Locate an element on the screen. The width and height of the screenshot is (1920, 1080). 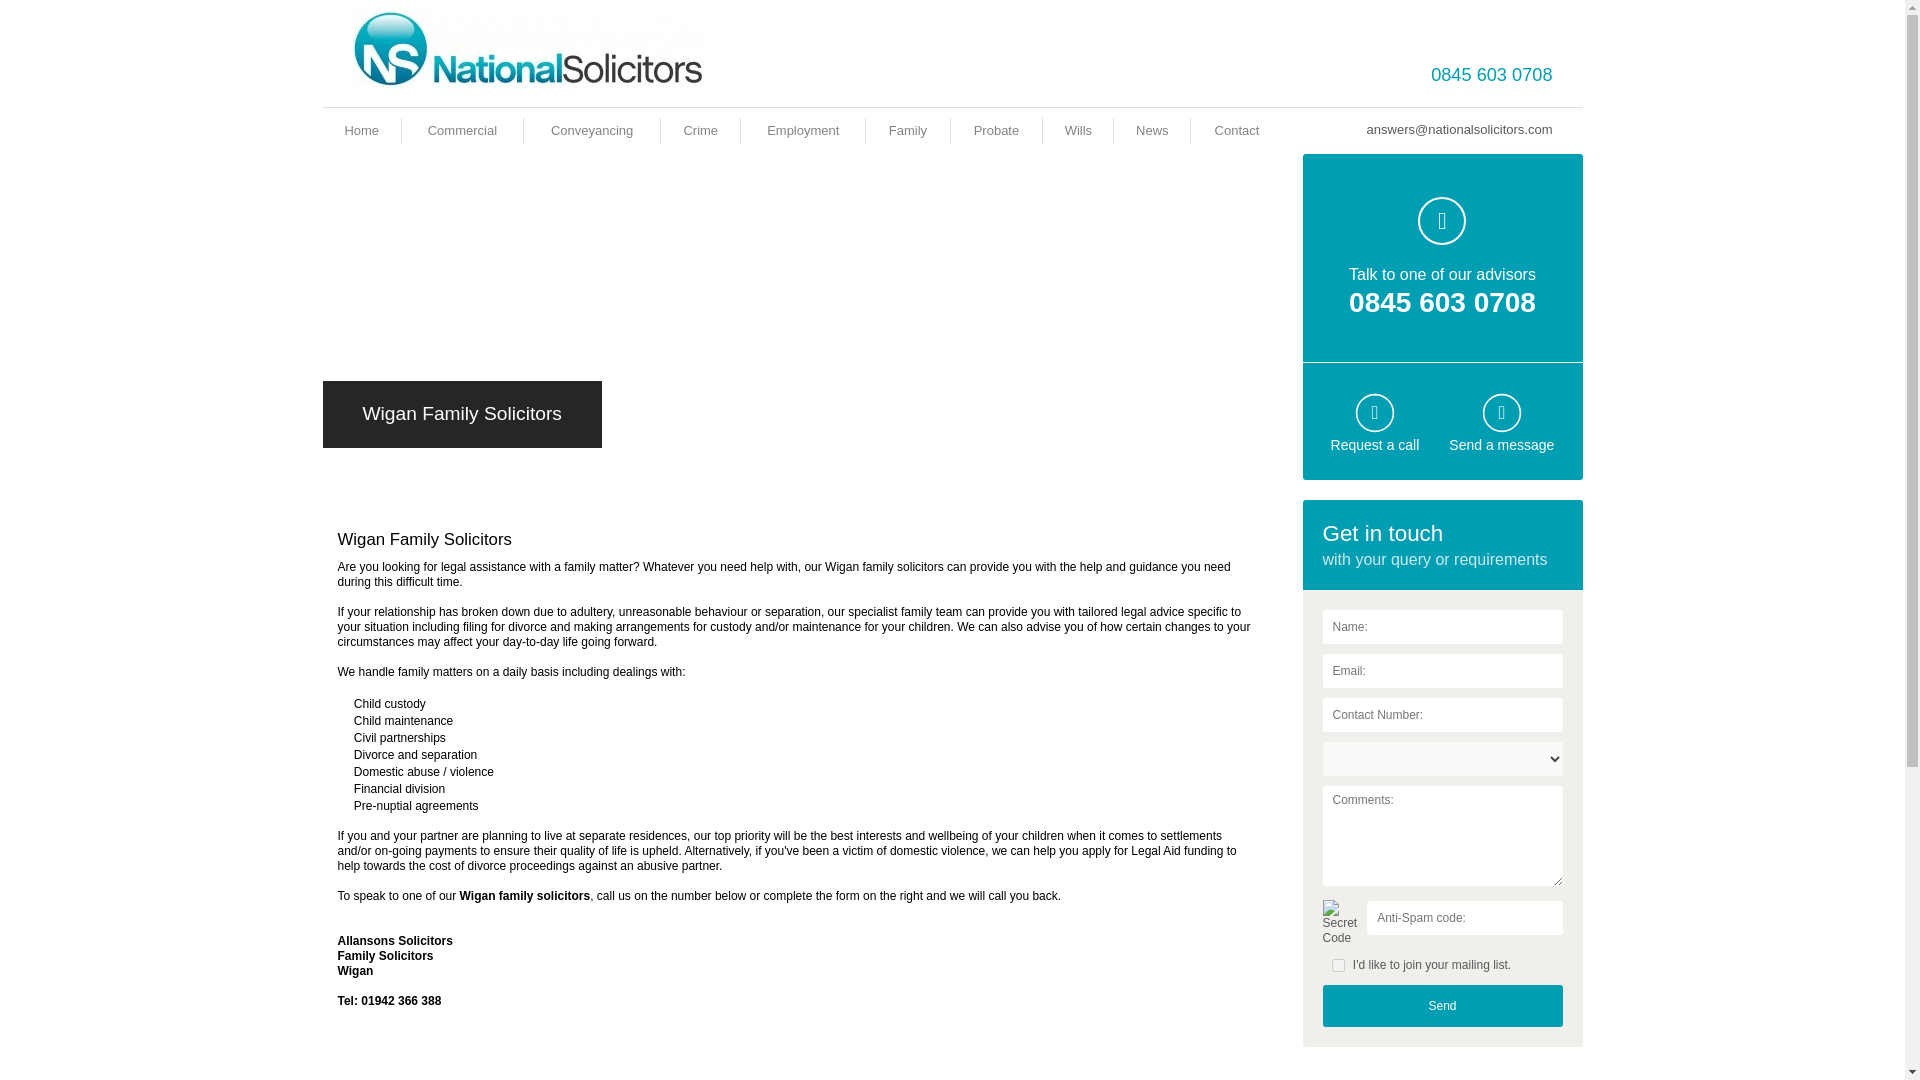
Commercial is located at coordinates (462, 130).